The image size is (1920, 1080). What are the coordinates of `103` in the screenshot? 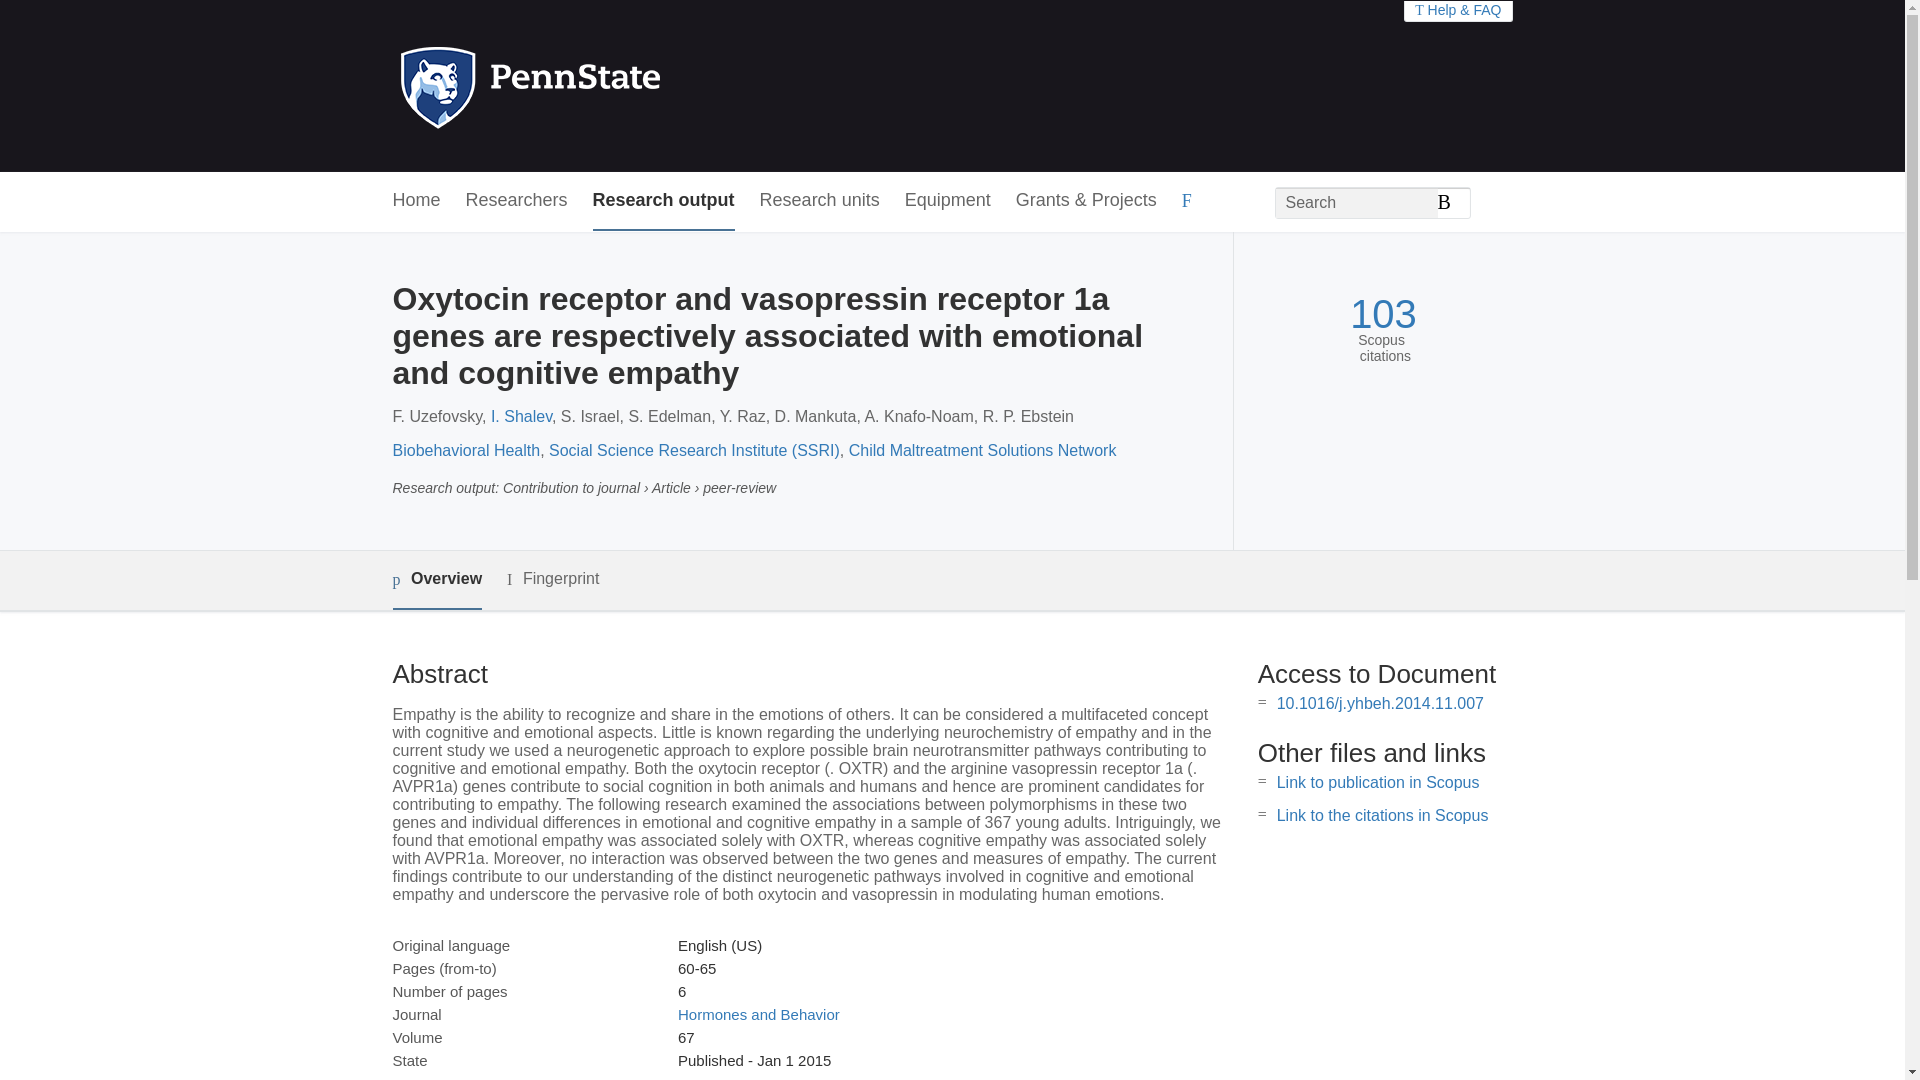 It's located at (1382, 314).